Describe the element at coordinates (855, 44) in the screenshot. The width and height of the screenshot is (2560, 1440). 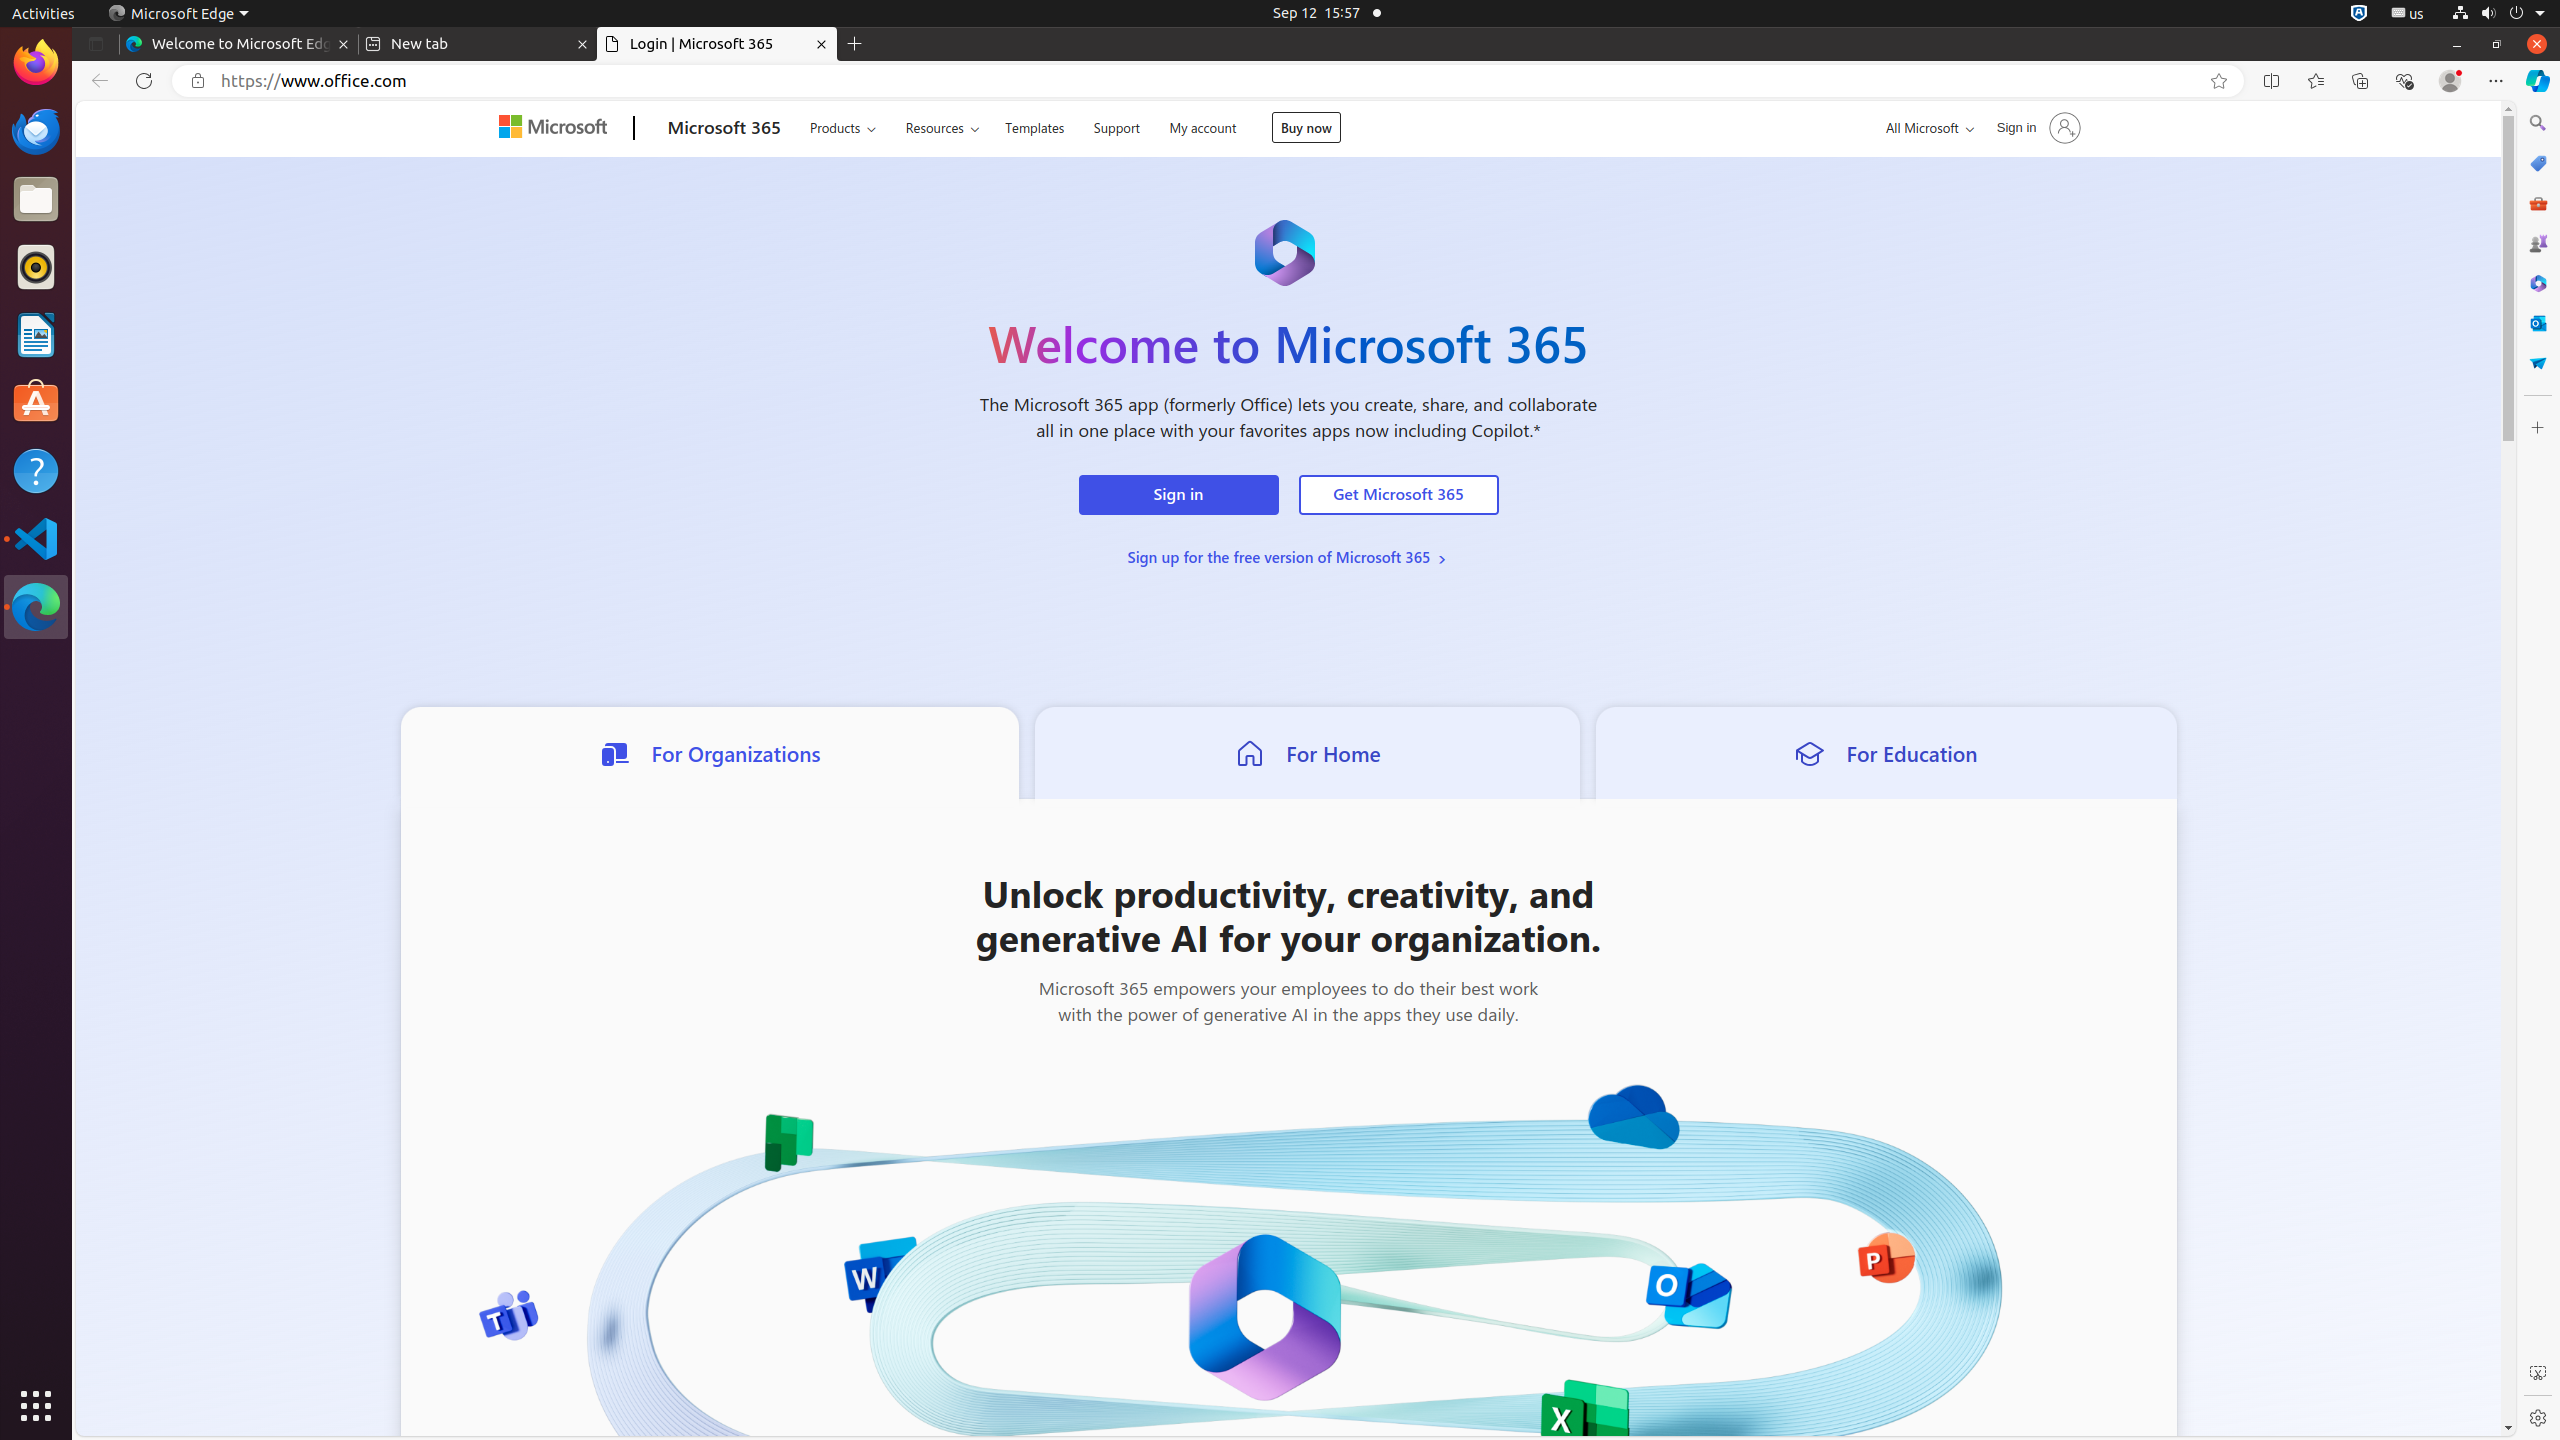
I see `New Tab` at that location.